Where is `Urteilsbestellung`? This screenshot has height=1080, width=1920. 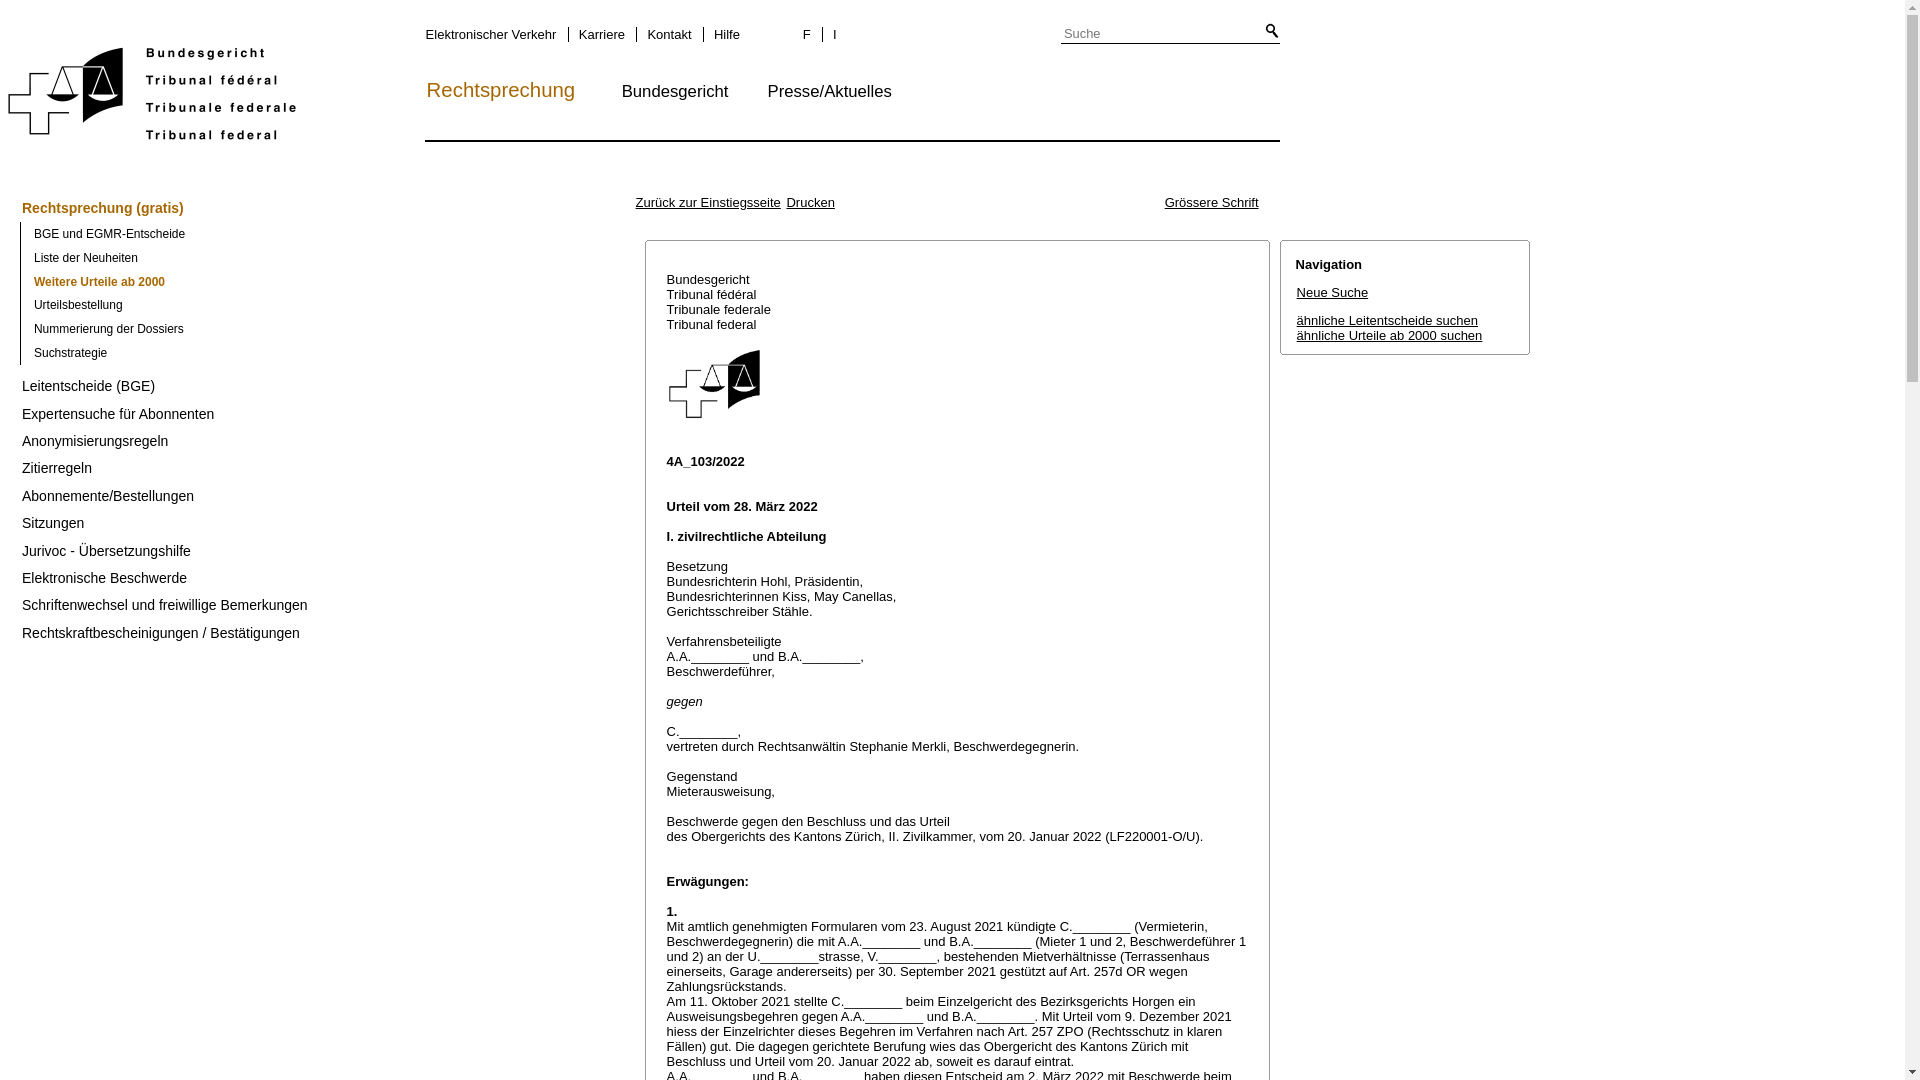
Urteilsbestellung is located at coordinates (299, 306).